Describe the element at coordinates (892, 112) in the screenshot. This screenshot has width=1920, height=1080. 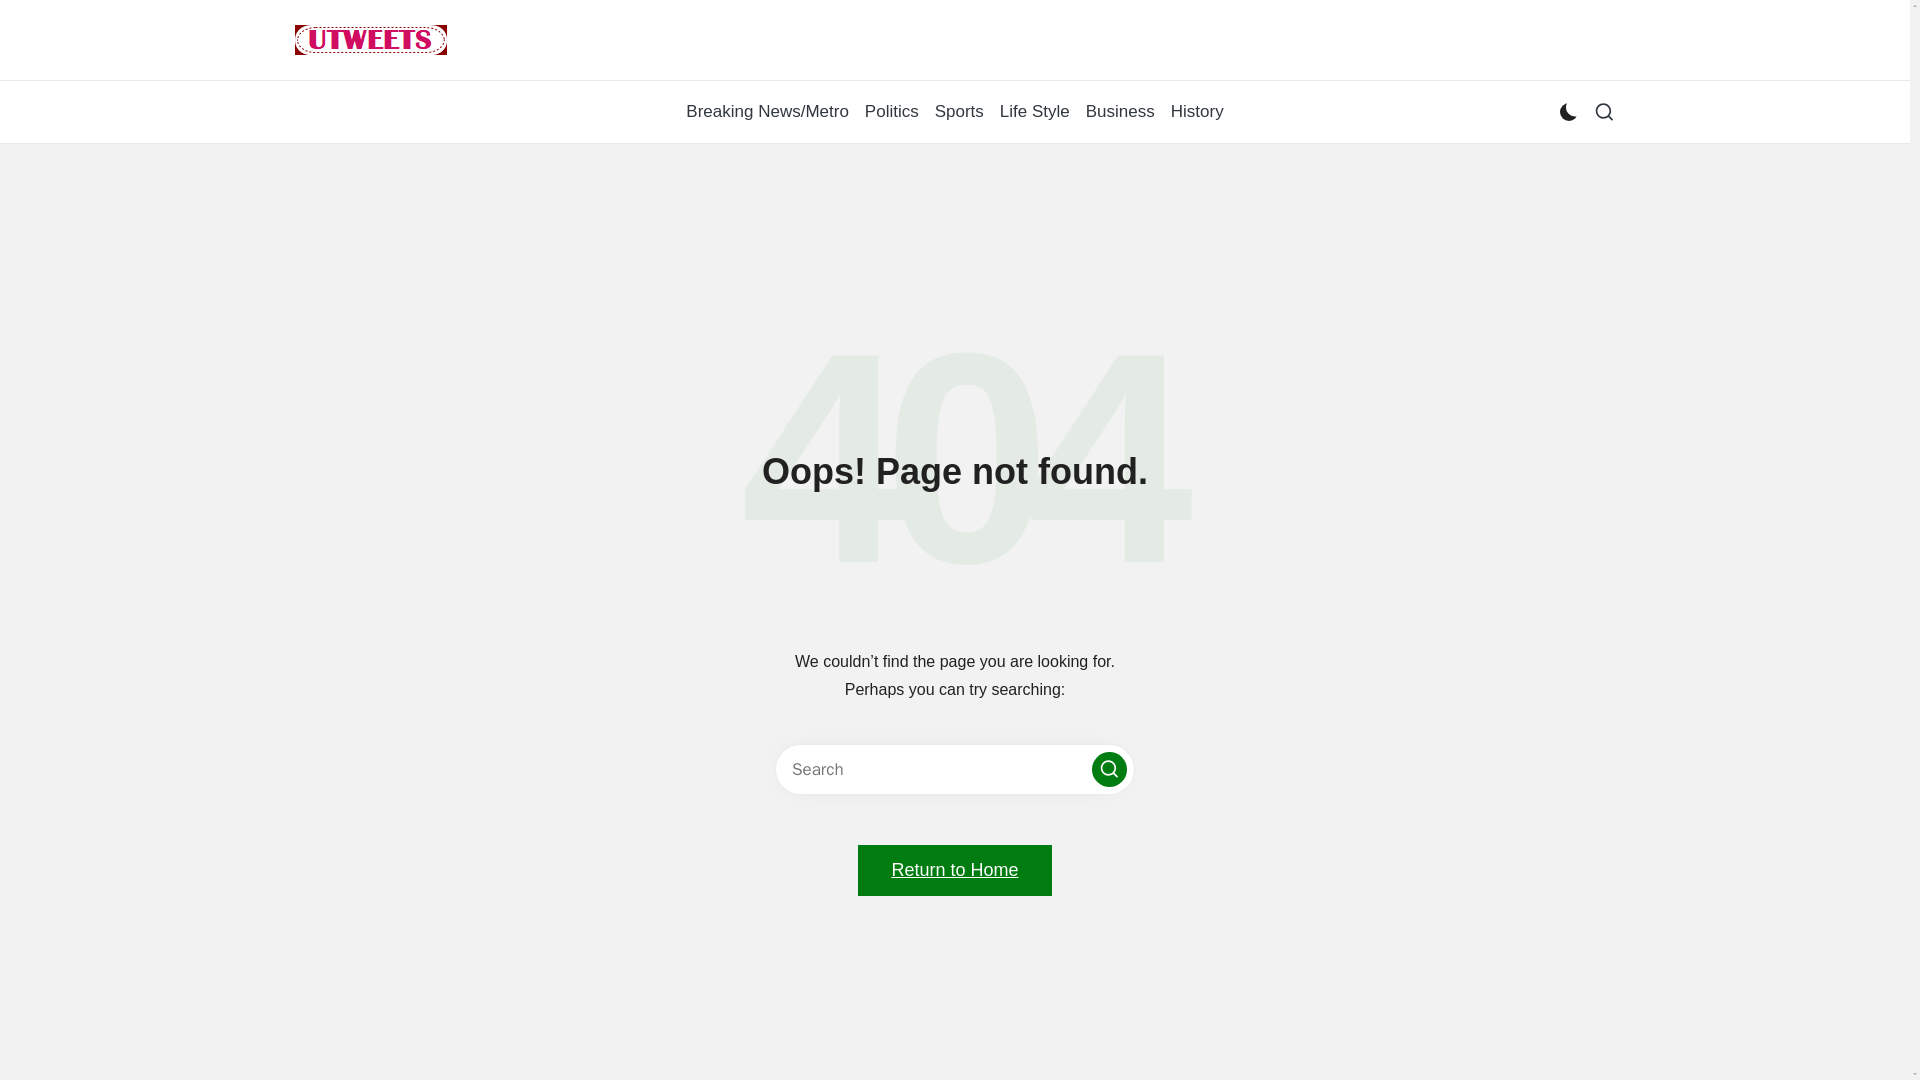
I see `Politics` at that location.